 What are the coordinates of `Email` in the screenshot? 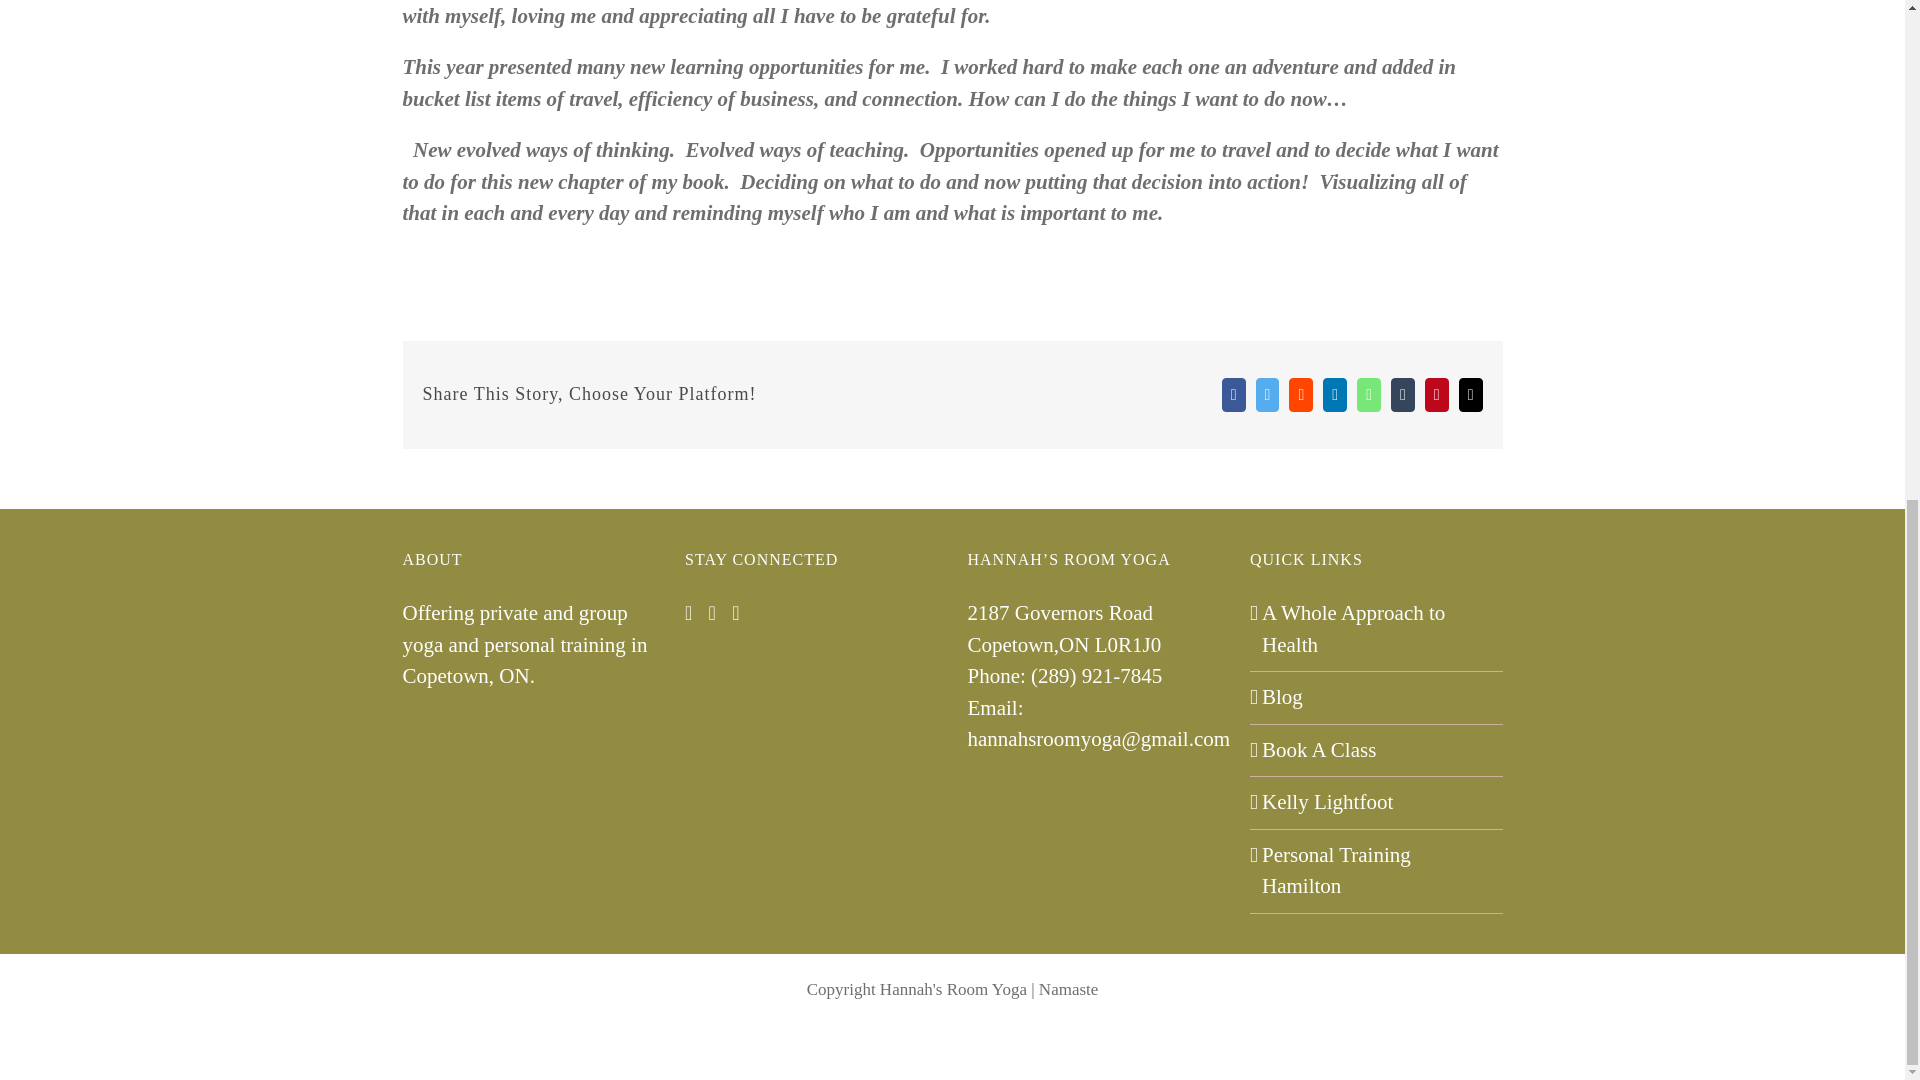 It's located at (1470, 394).